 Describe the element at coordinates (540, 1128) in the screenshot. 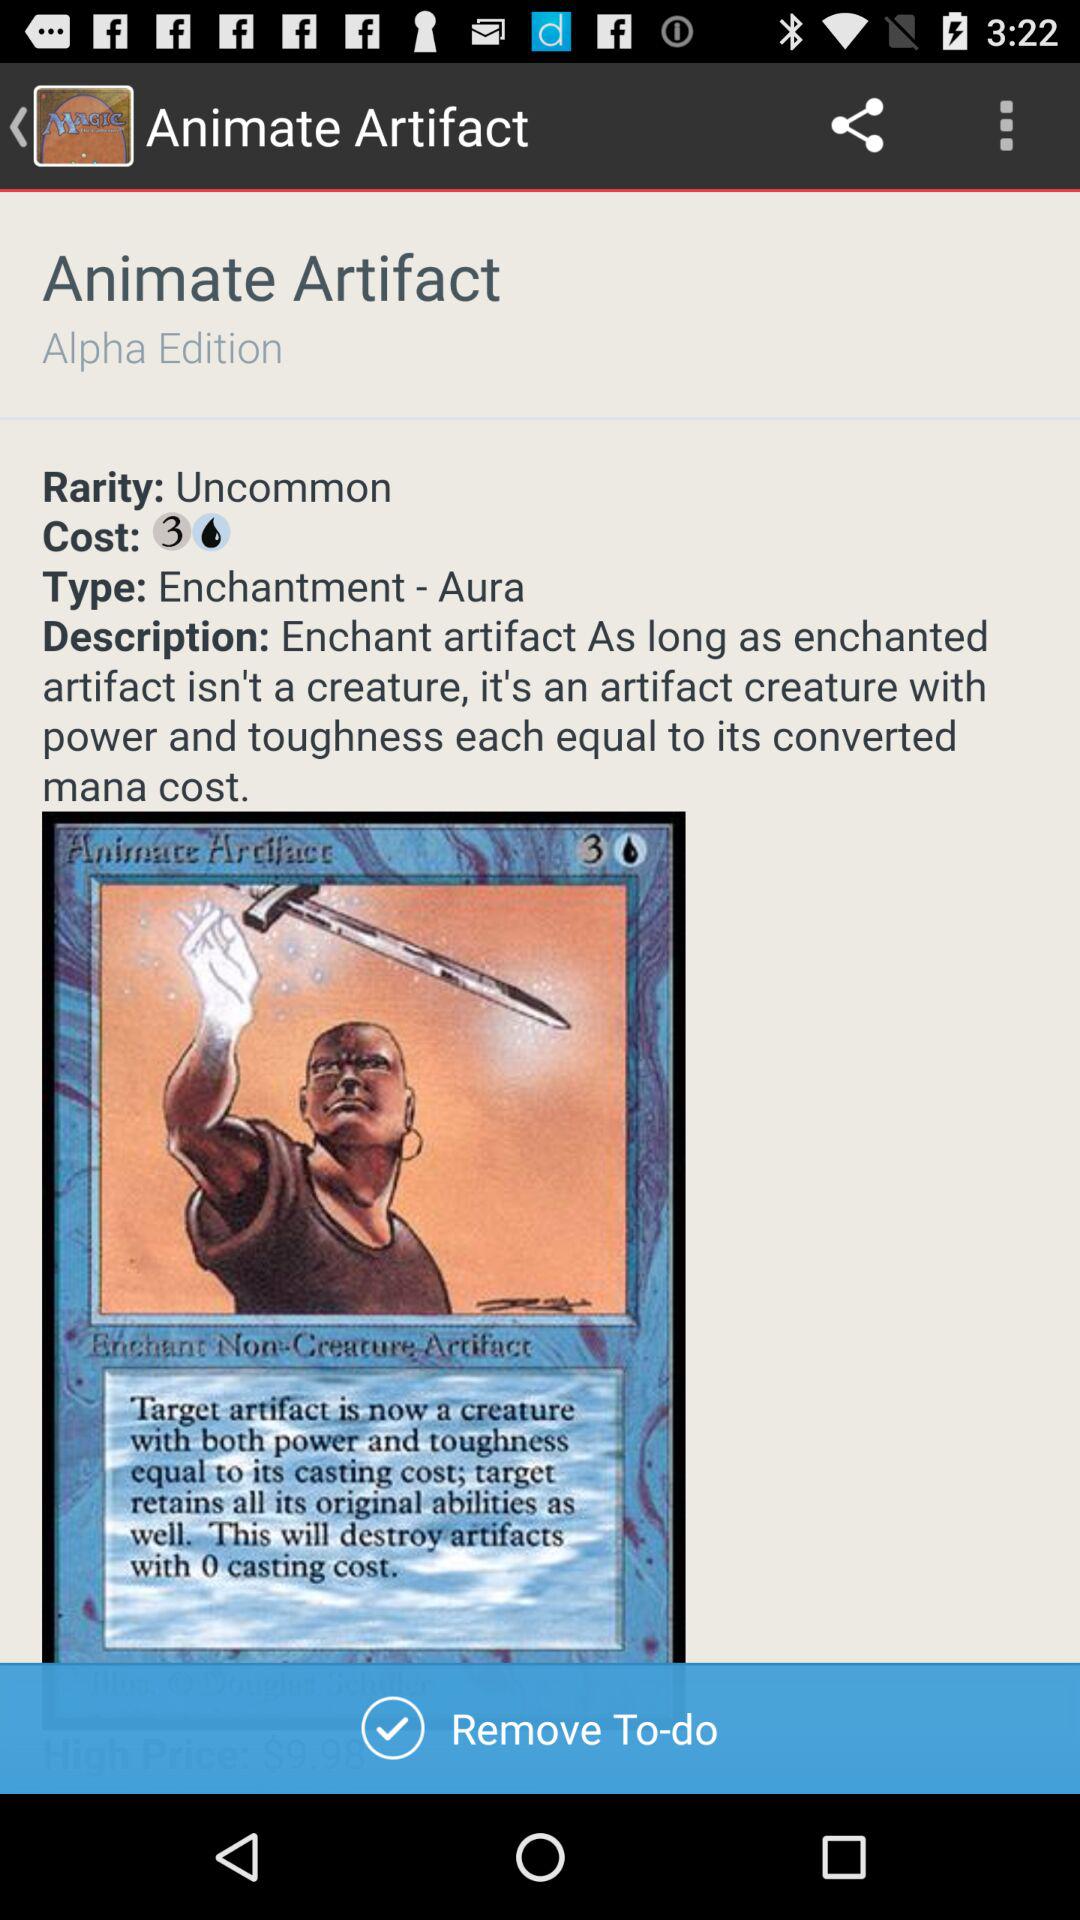

I see `click to choose card` at that location.